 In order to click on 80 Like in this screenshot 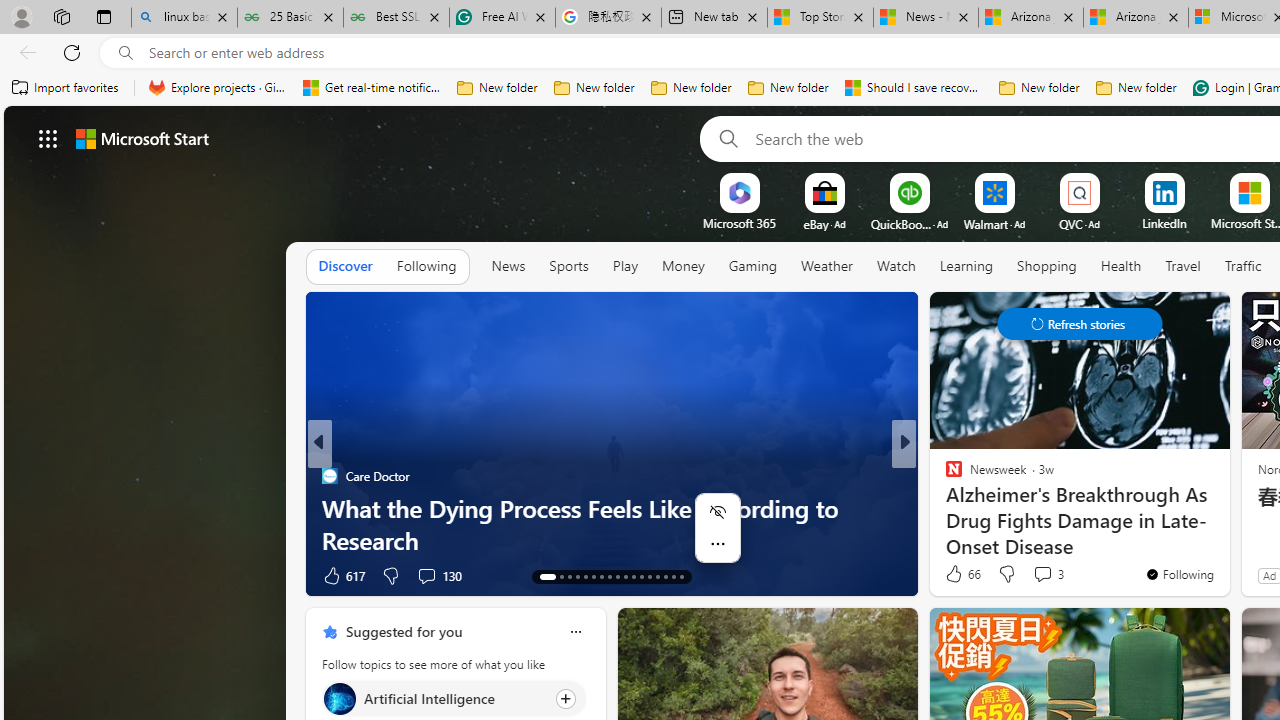, I will do `click(956, 574)`.